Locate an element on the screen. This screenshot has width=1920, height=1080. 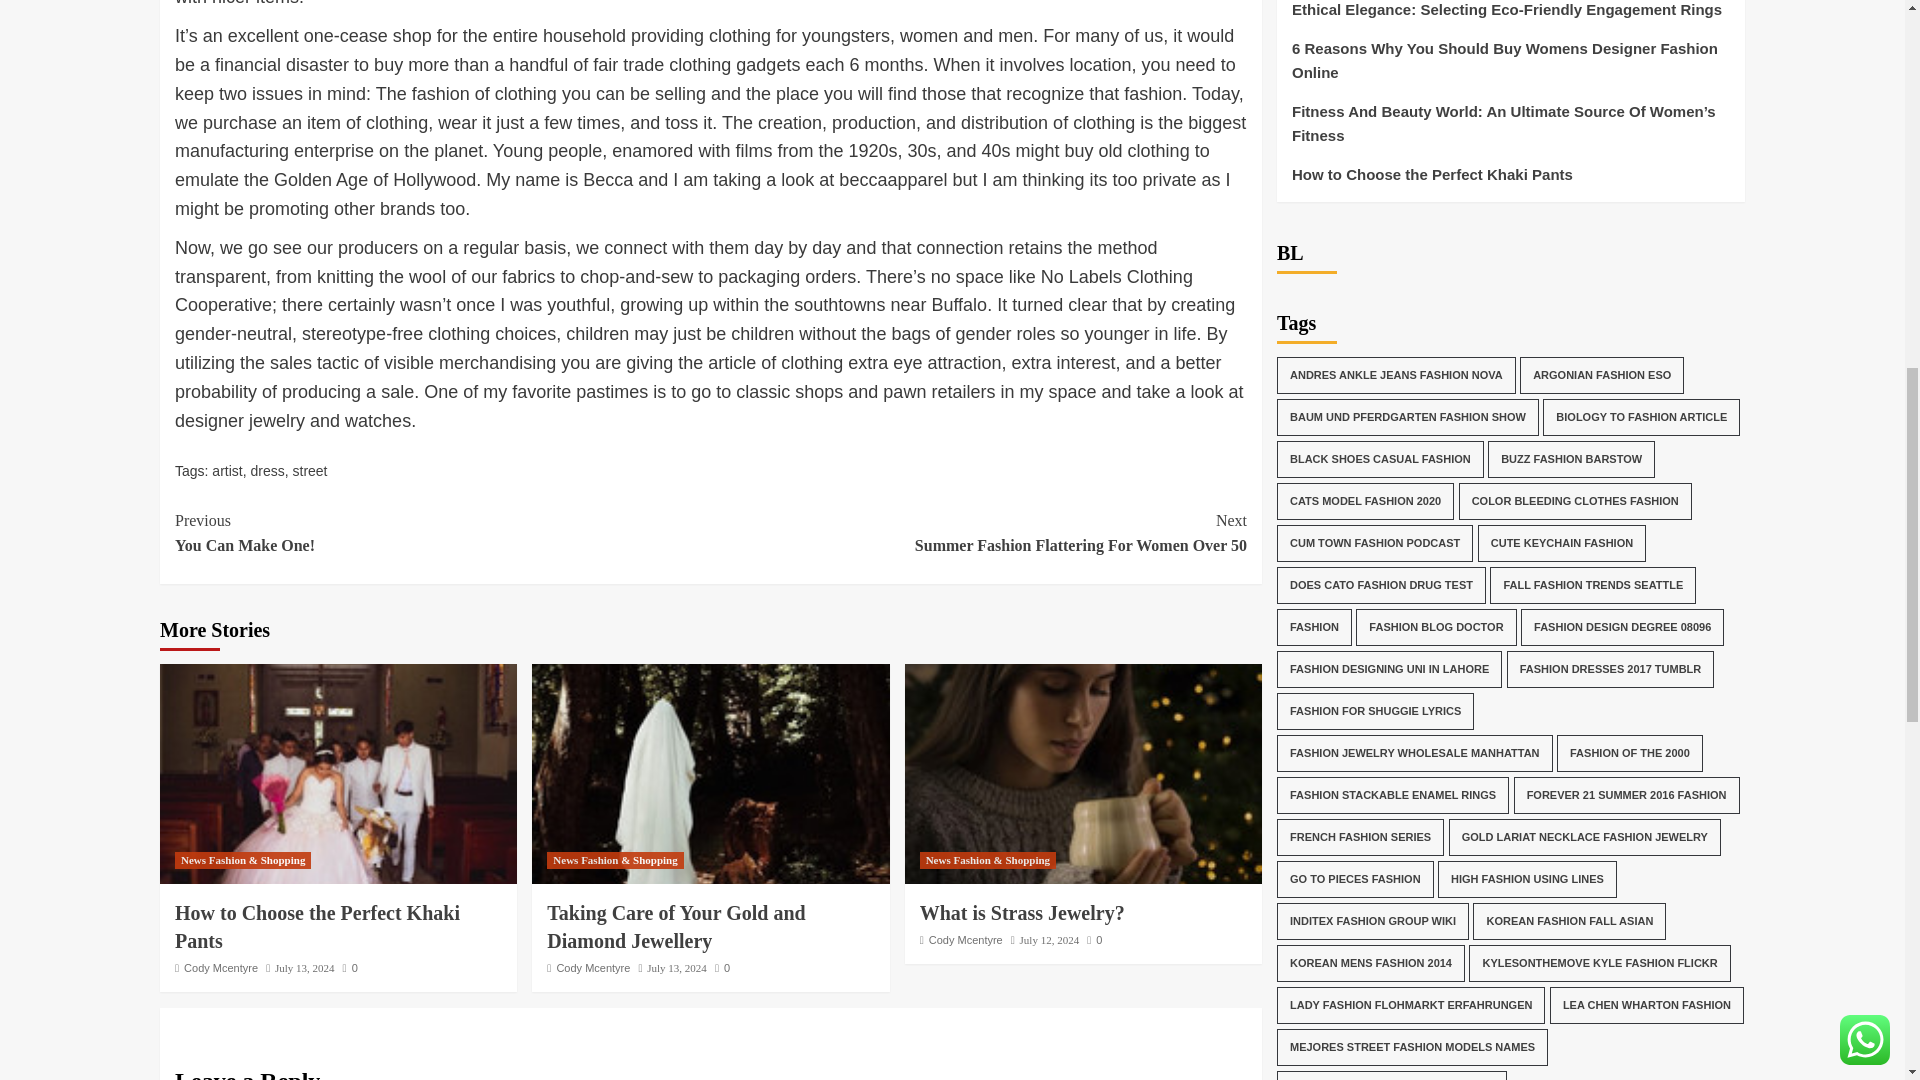
July 13, 2024 is located at coordinates (226, 471).